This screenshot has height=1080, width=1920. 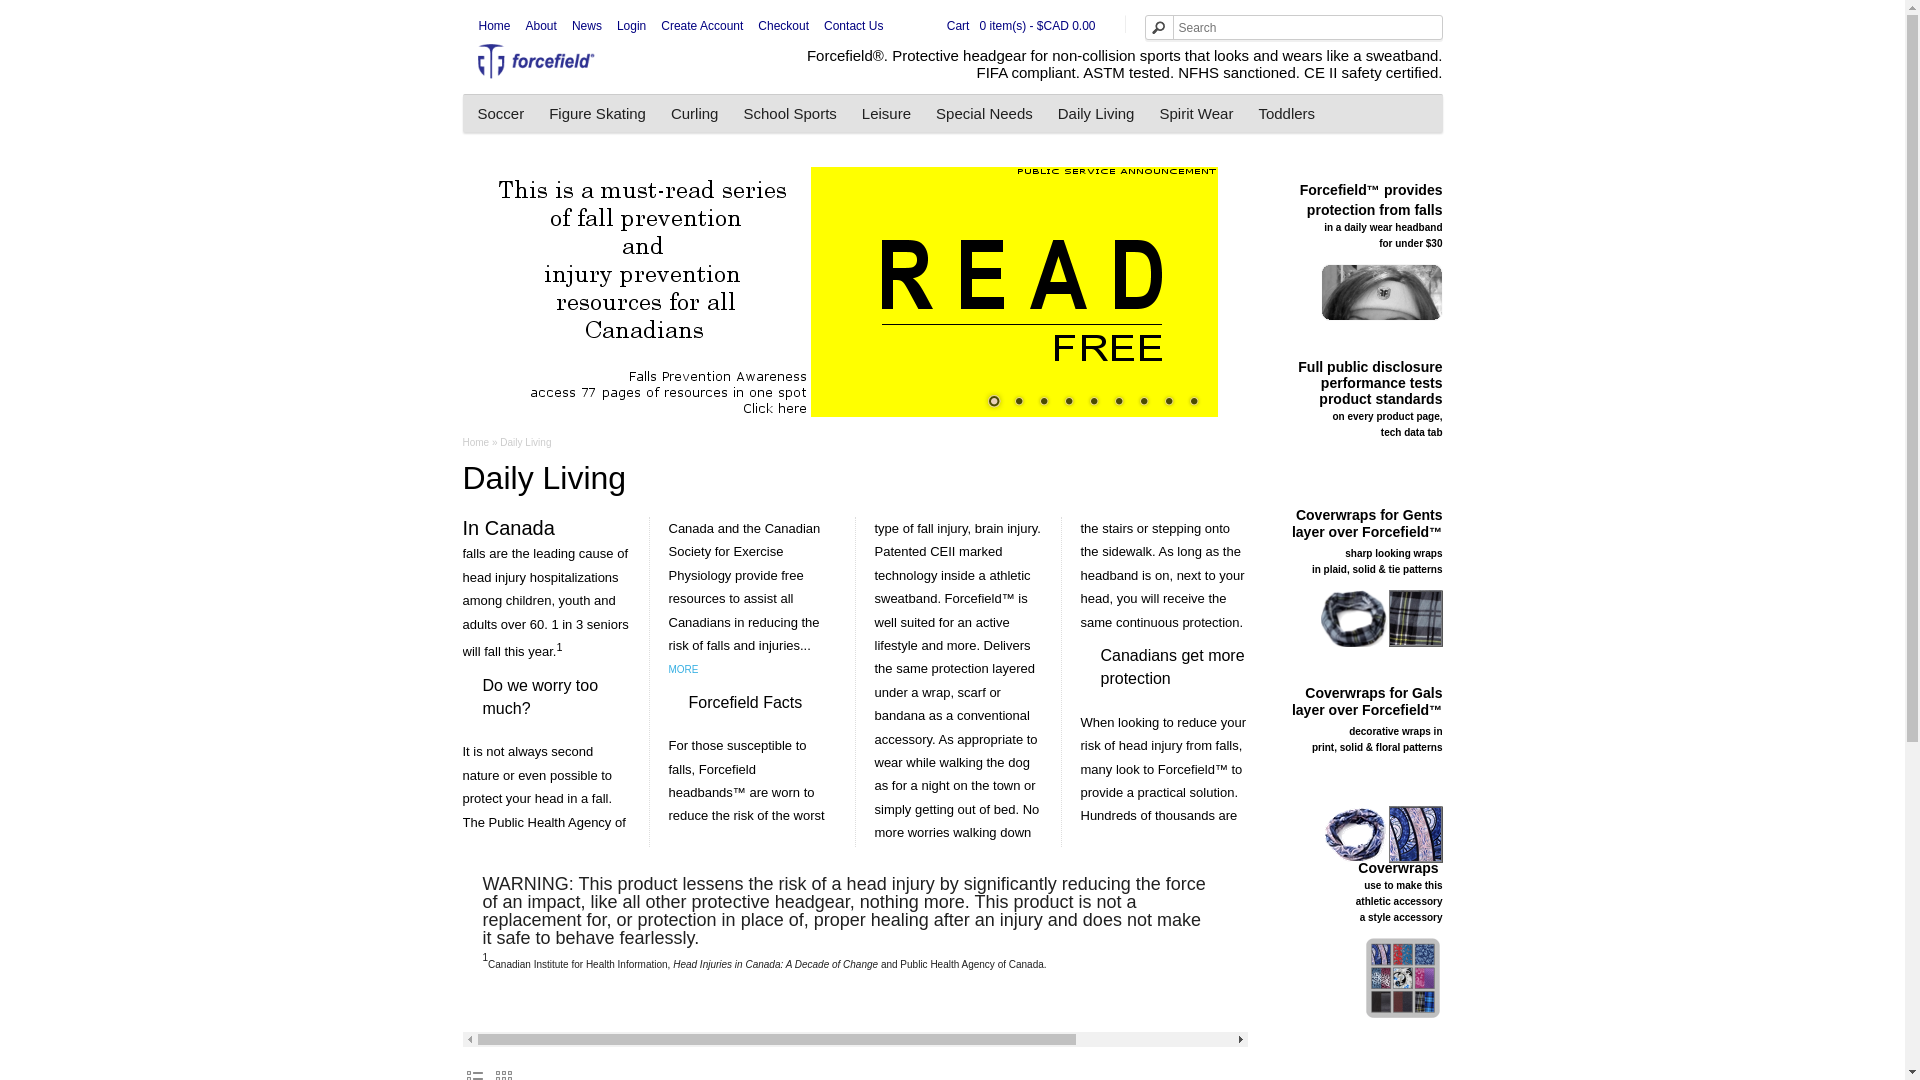 What do you see at coordinates (1286, 114) in the screenshot?
I see `Toddlers` at bounding box center [1286, 114].